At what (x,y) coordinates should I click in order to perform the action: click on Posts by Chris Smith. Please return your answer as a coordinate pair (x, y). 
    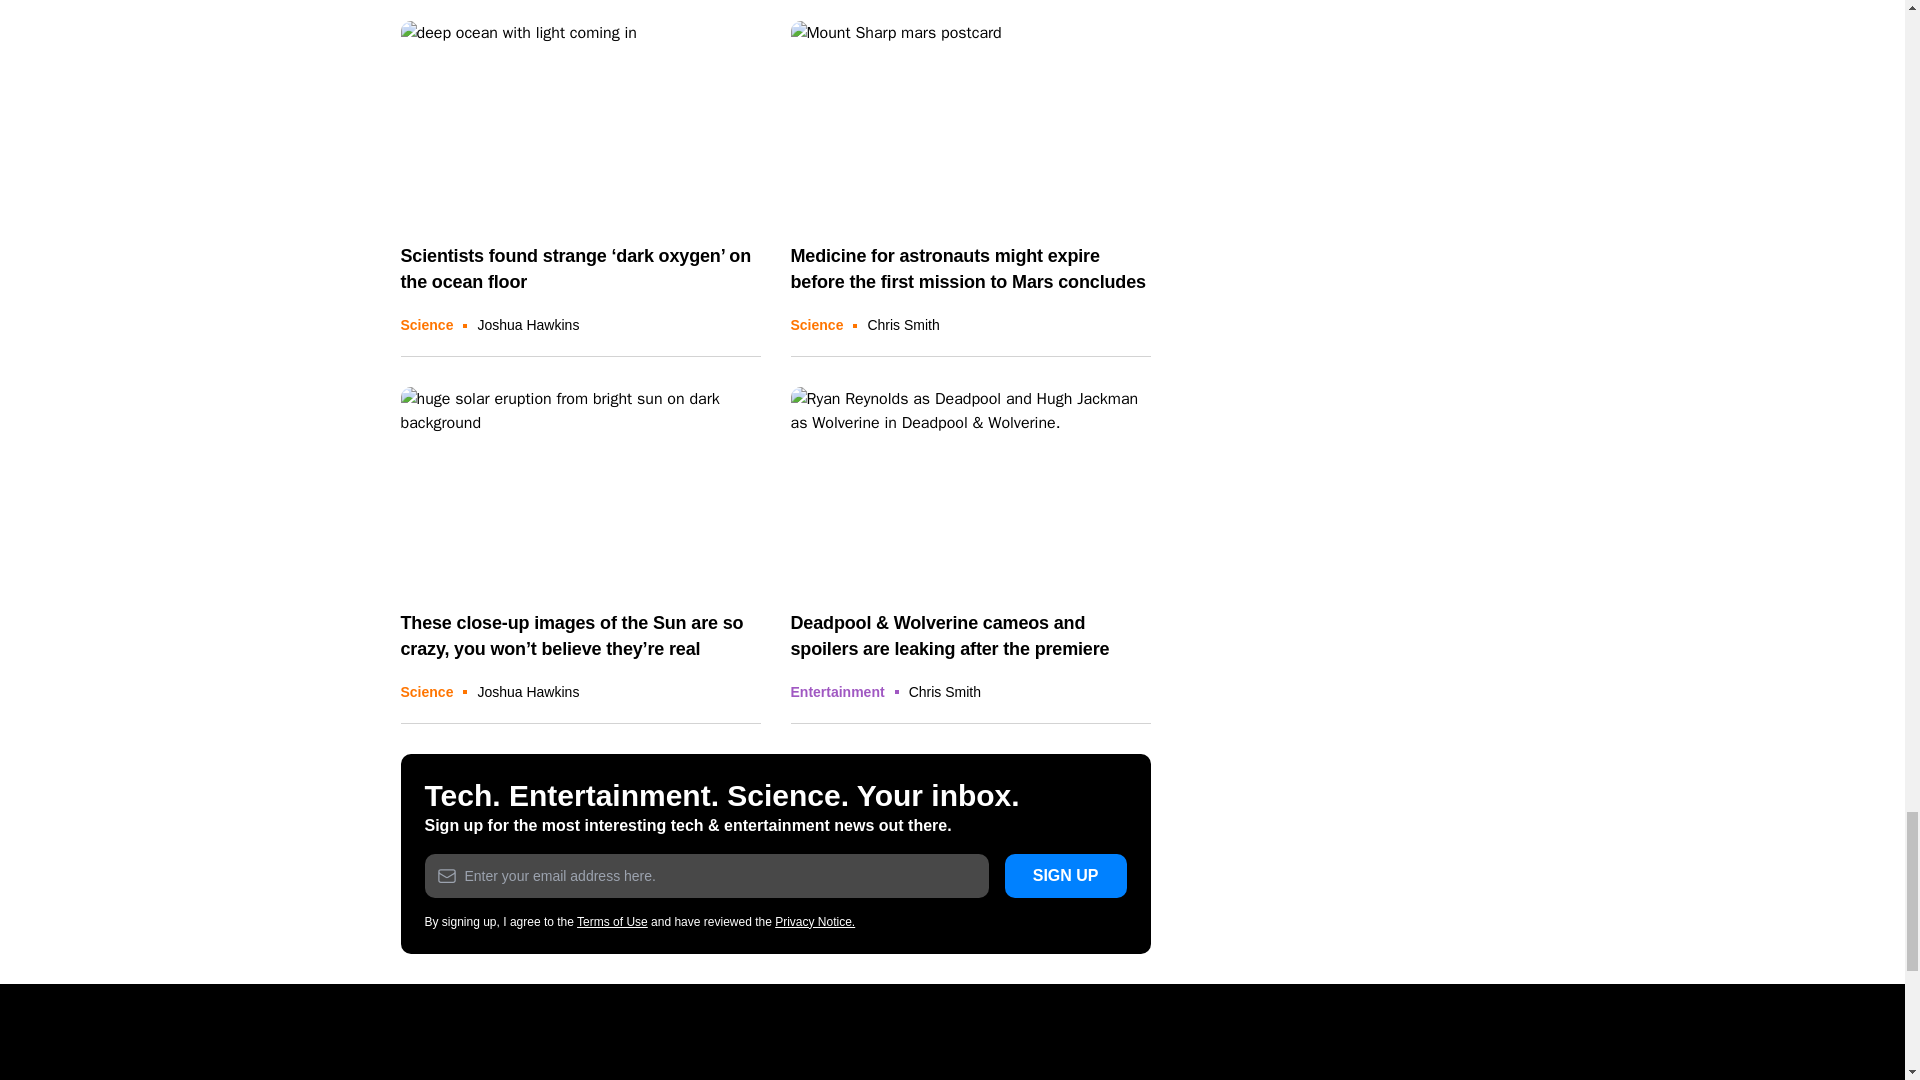
    Looking at the image, I should click on (902, 324).